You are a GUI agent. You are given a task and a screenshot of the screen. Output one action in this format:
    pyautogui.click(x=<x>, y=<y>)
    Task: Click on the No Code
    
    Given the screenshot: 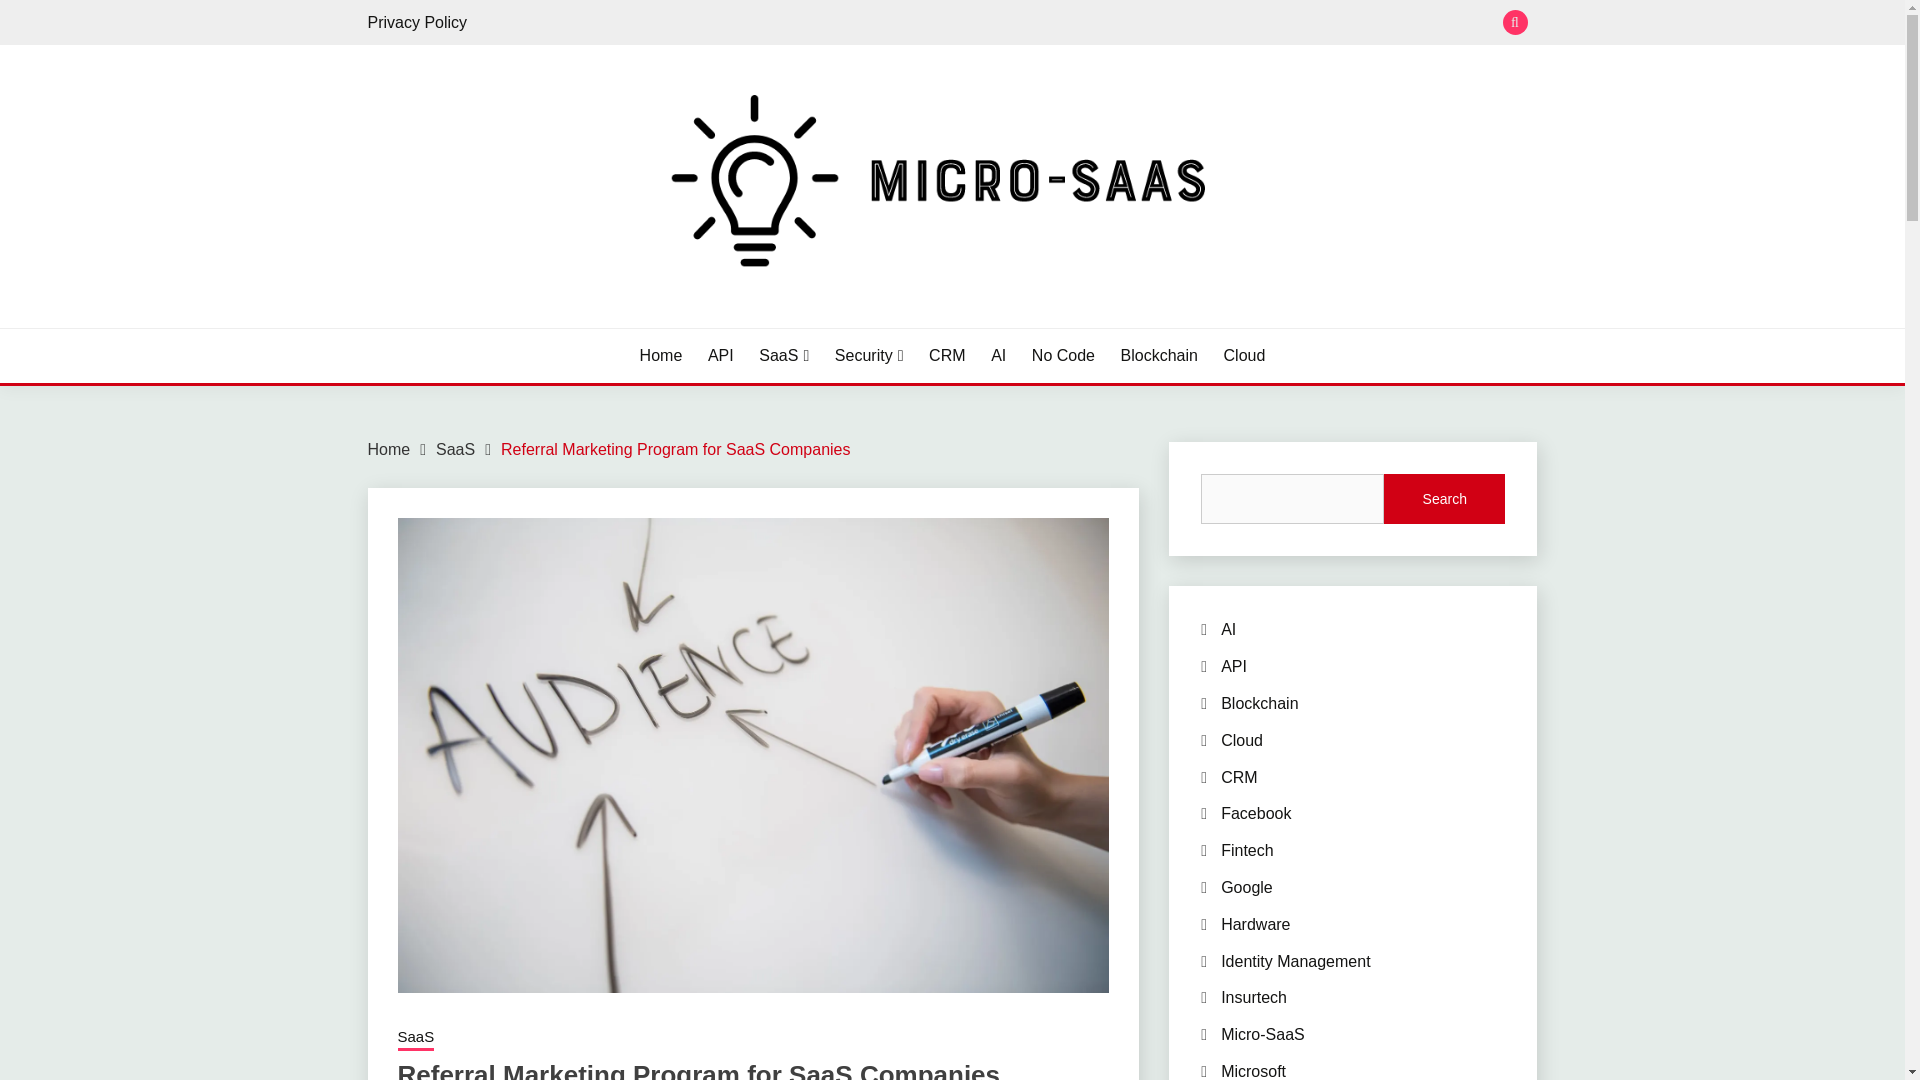 What is the action you would take?
    pyautogui.click(x=1063, y=356)
    